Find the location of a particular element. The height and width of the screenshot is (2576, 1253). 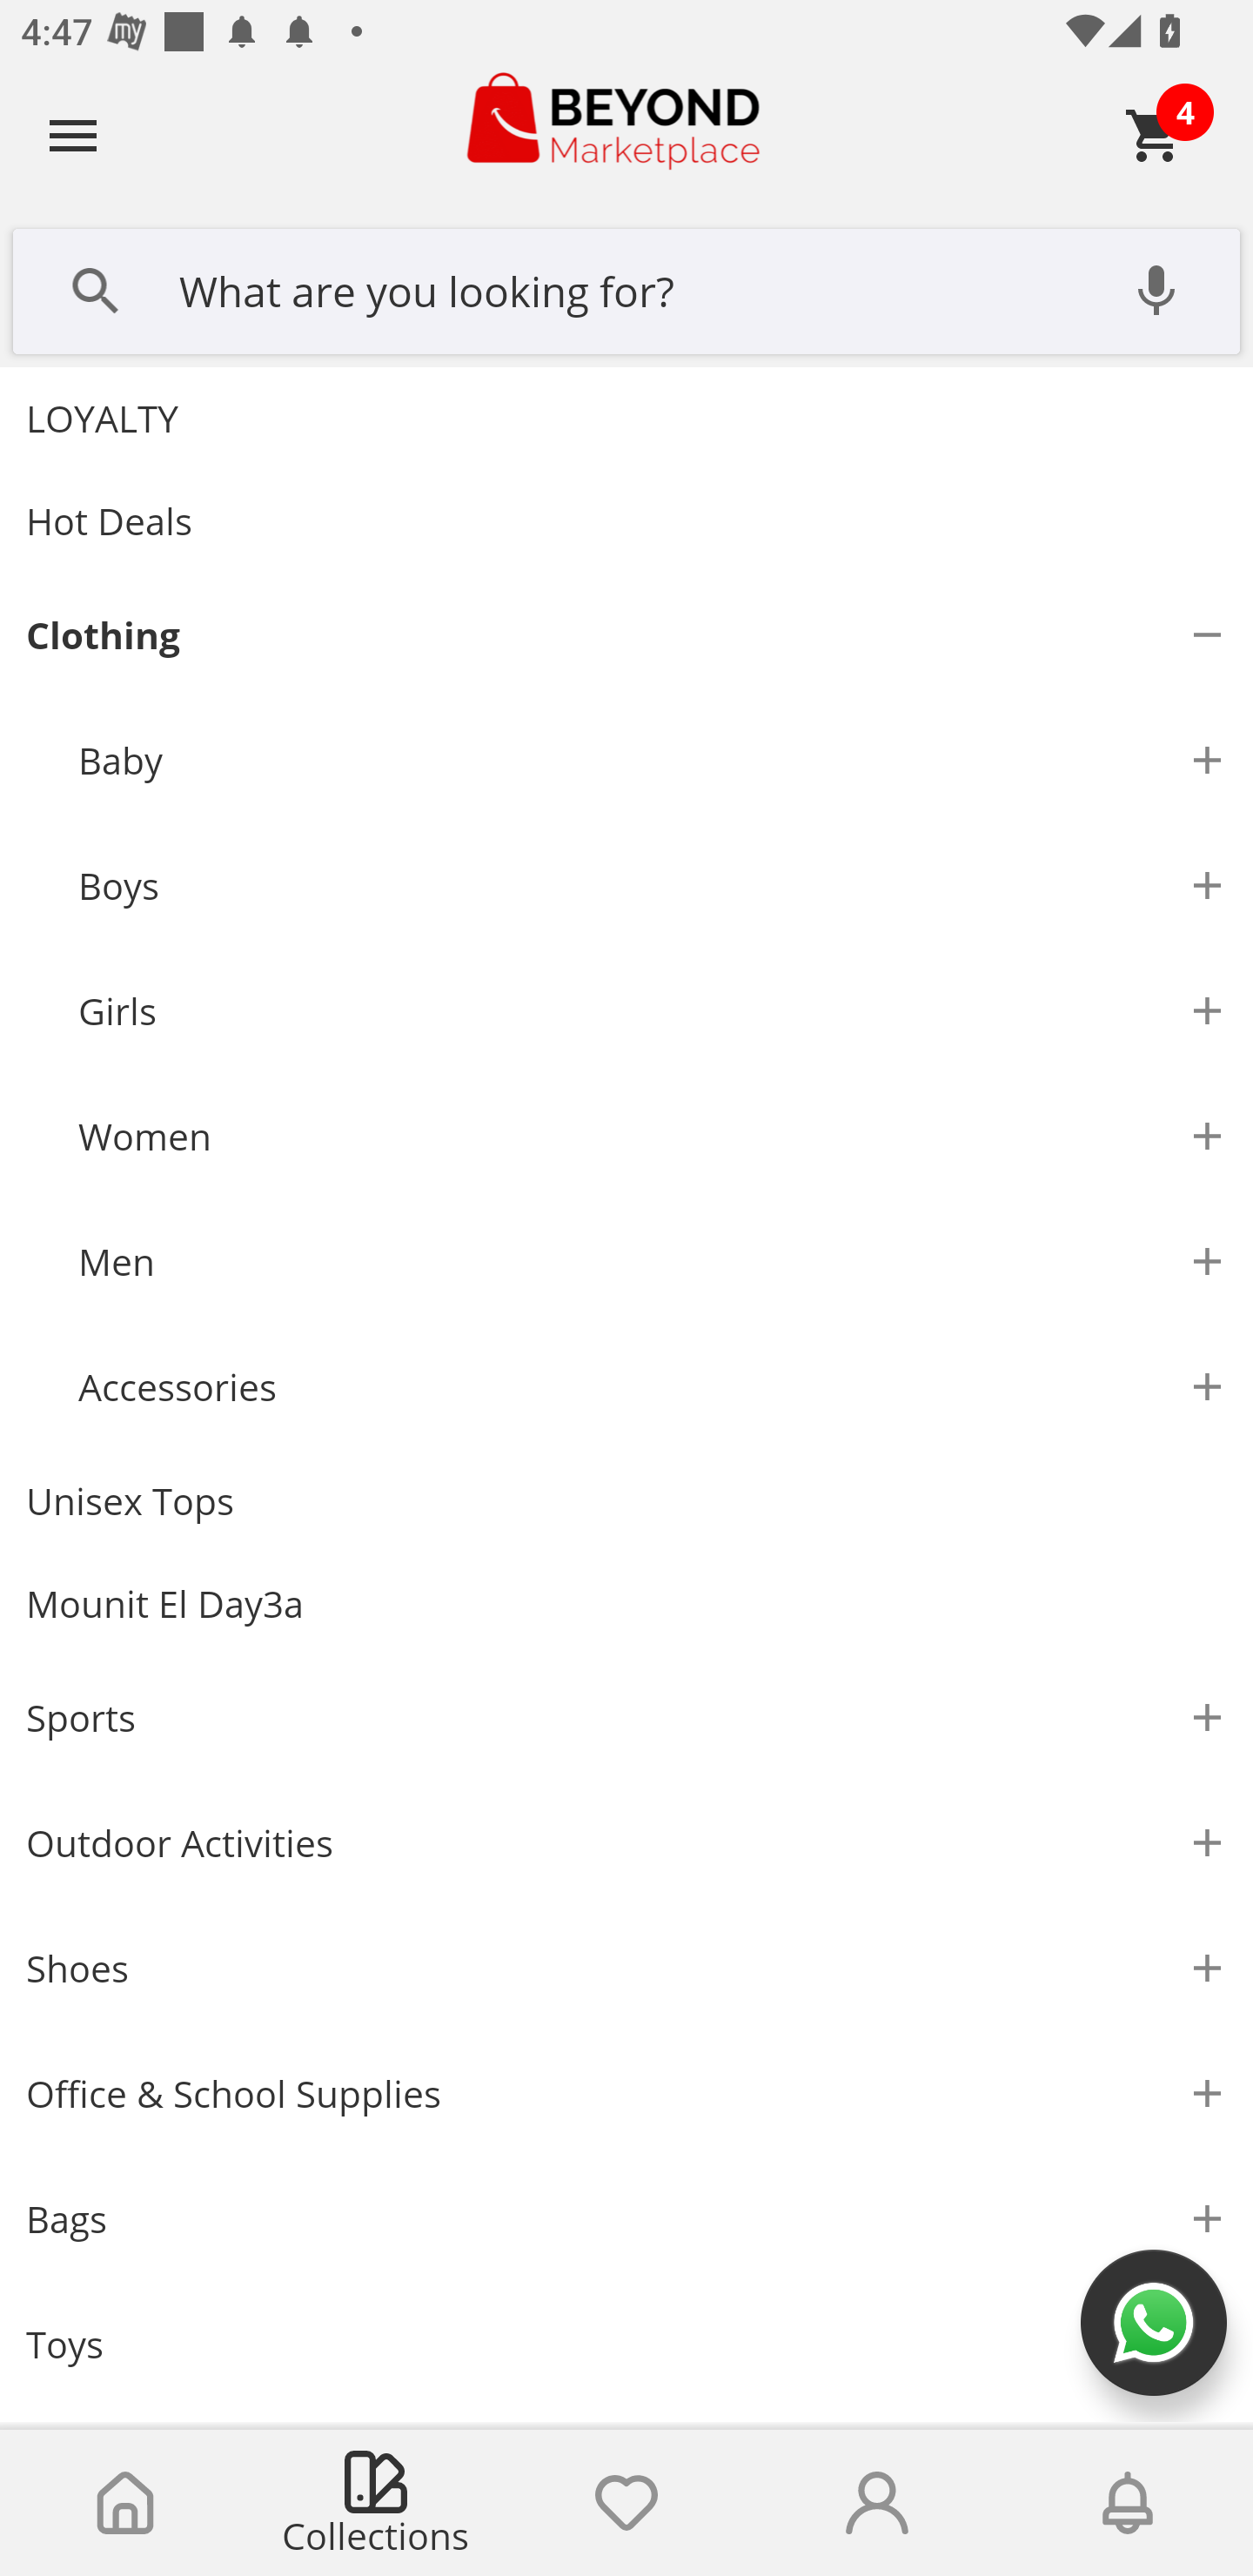

Mounit El Day3a is located at coordinates (626, 1605).